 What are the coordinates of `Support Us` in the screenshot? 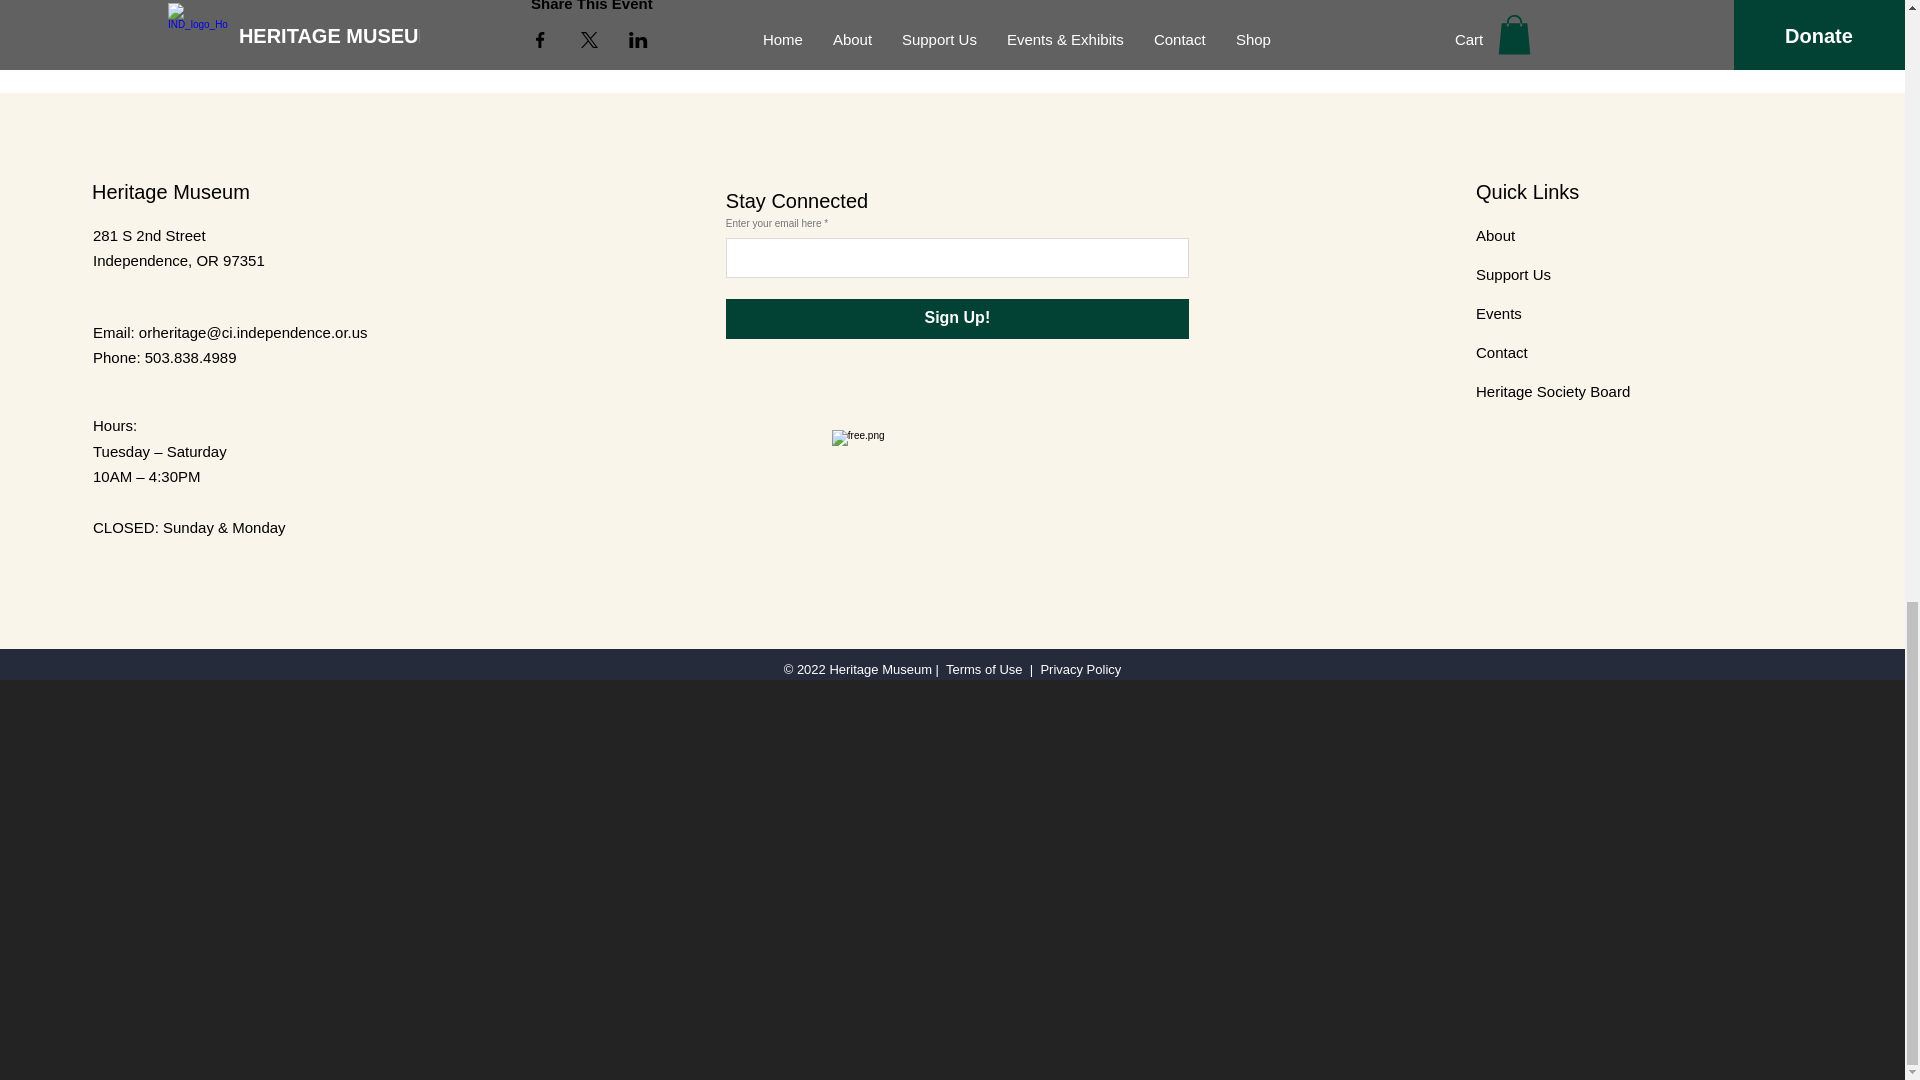 It's located at (1514, 274).